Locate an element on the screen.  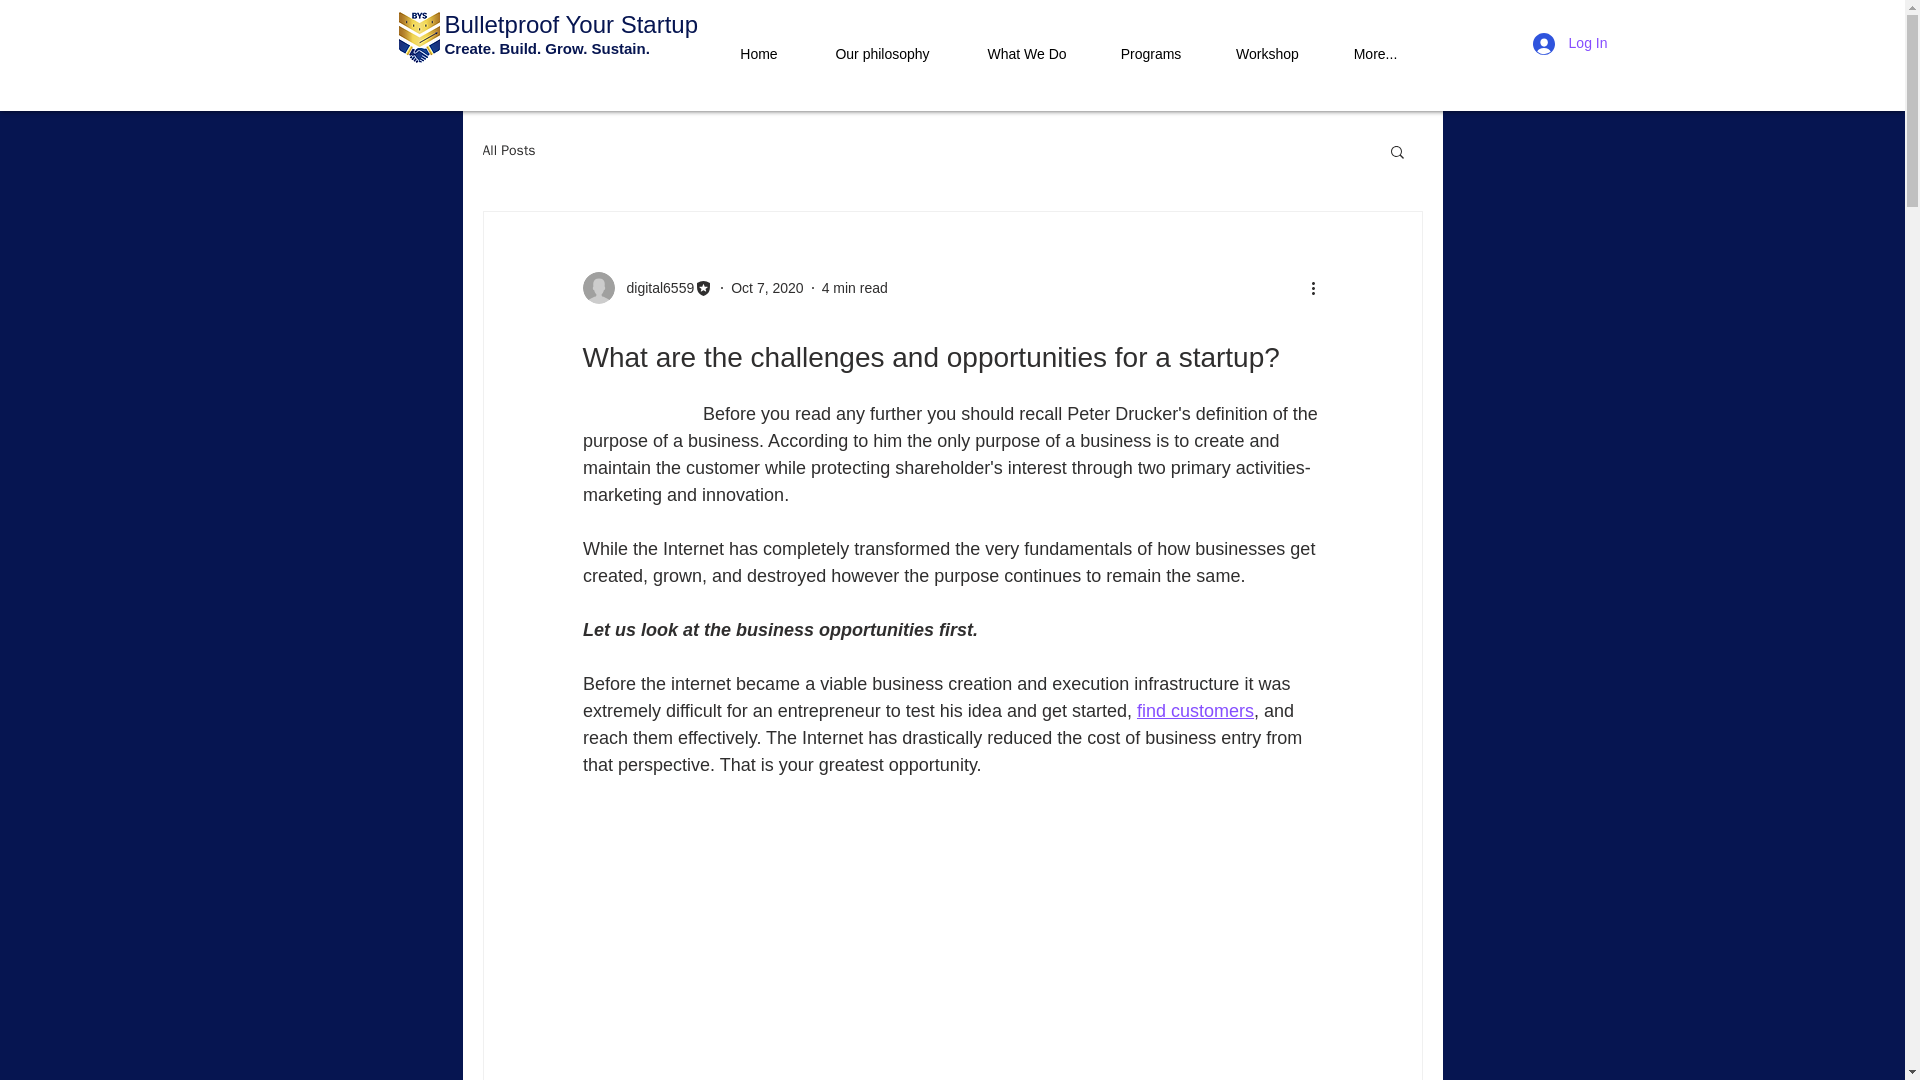
Oct 7, 2020 is located at coordinates (766, 287).